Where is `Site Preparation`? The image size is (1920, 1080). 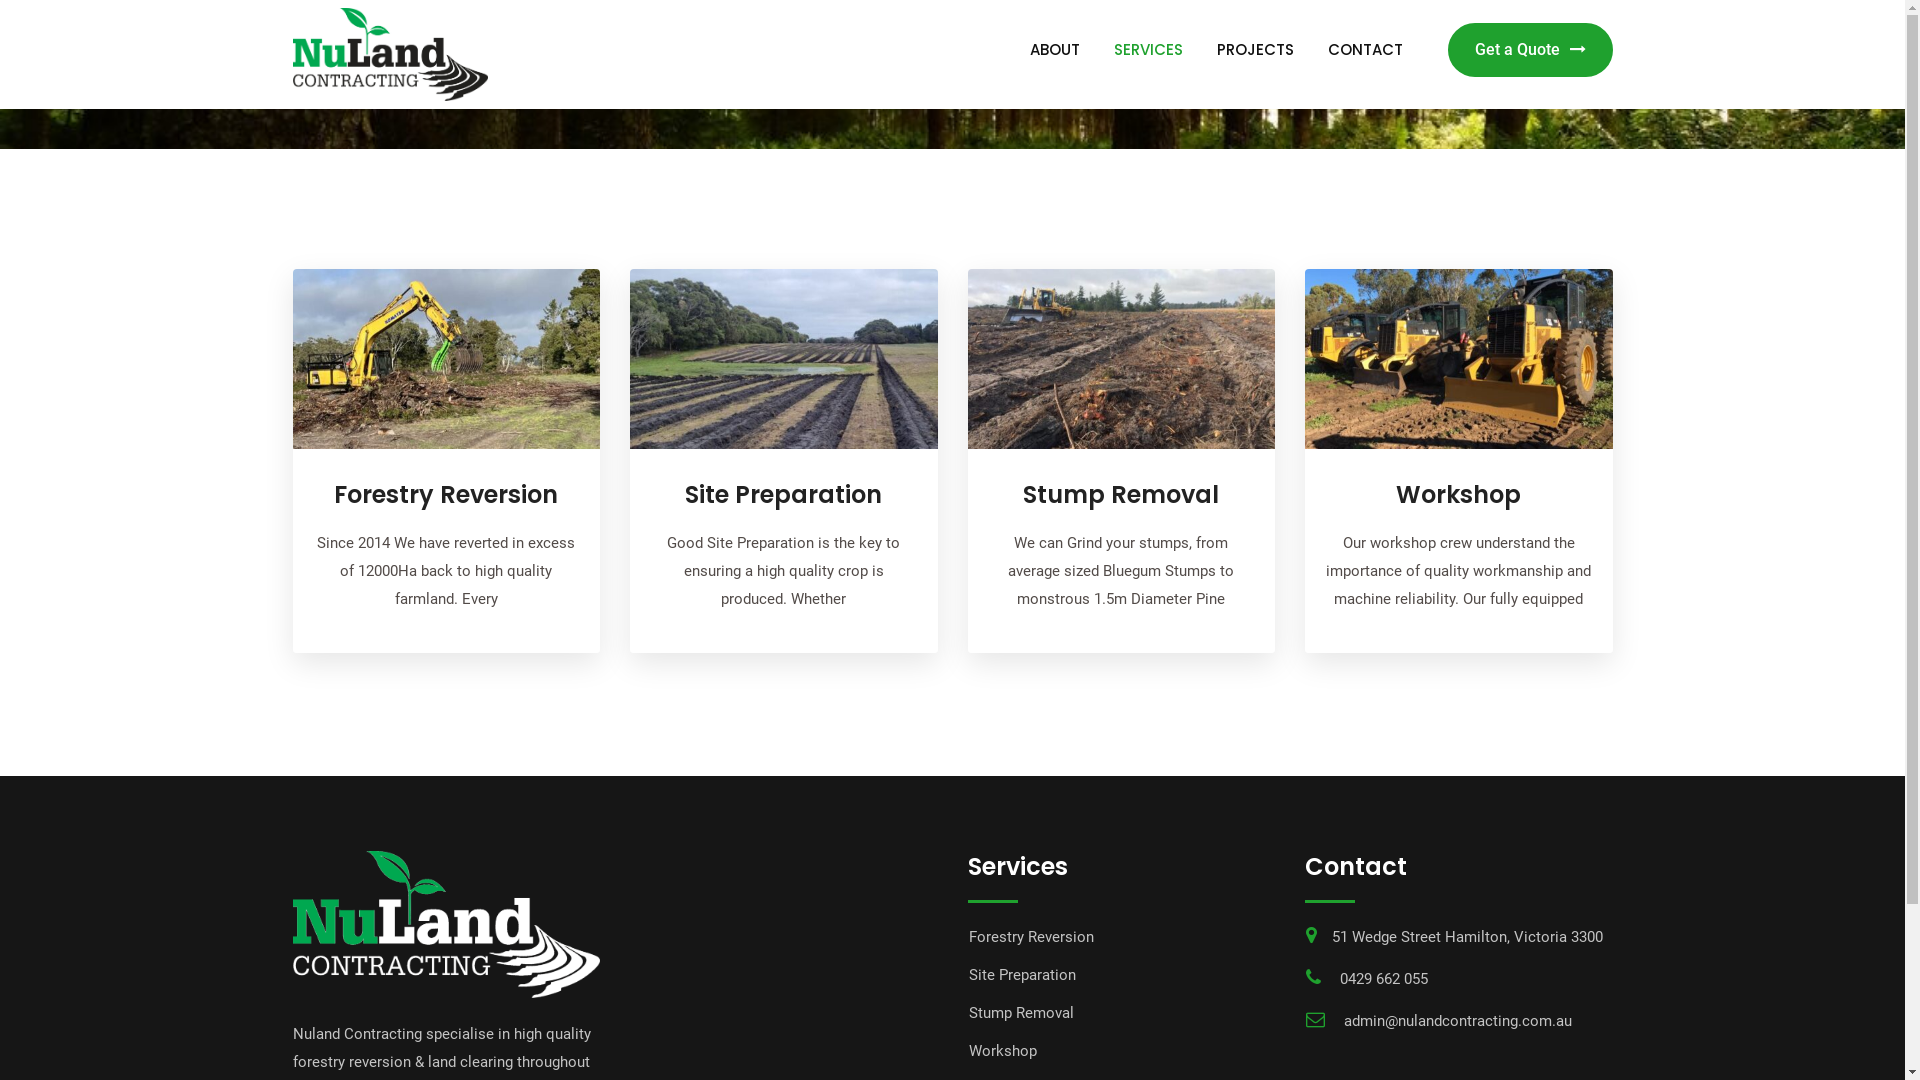
Site Preparation is located at coordinates (1022, 975).